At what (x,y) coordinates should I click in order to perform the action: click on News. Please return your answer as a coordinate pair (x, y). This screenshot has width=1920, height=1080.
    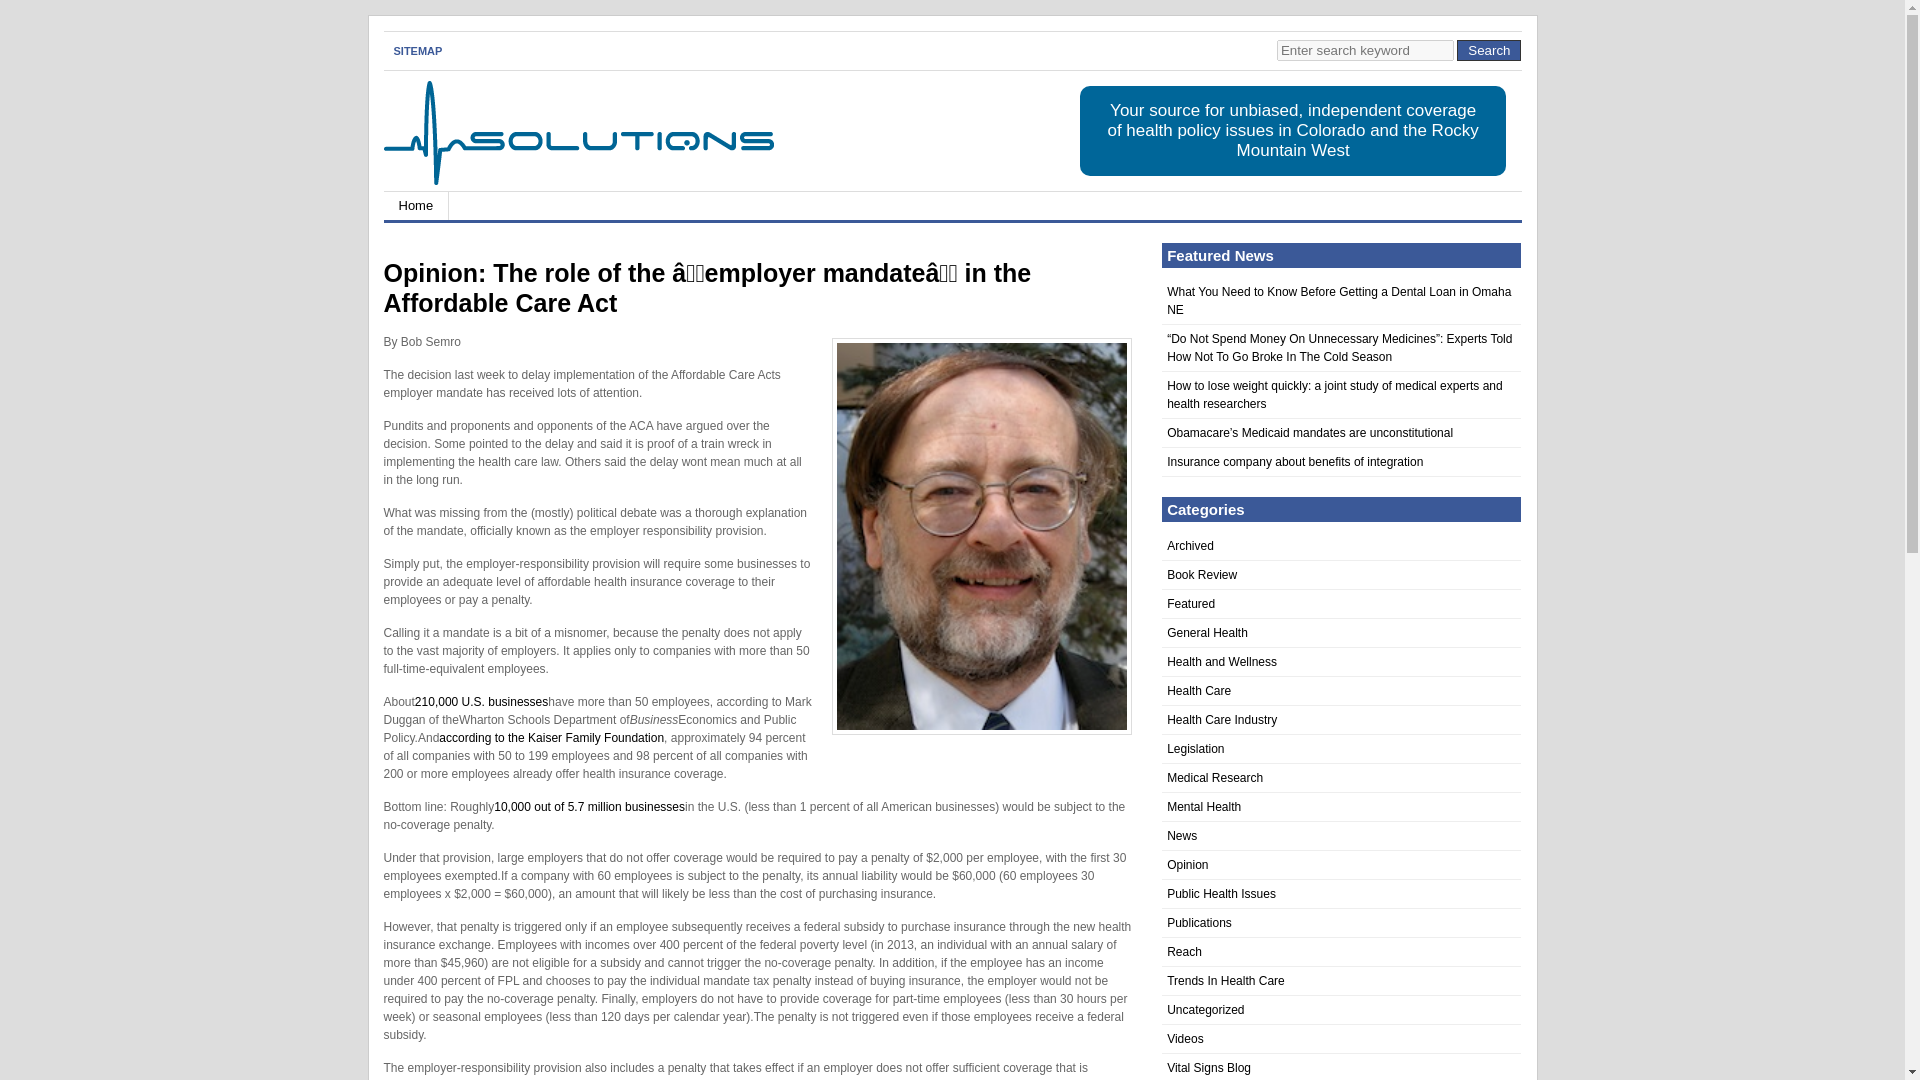
    Looking at the image, I should click on (1182, 836).